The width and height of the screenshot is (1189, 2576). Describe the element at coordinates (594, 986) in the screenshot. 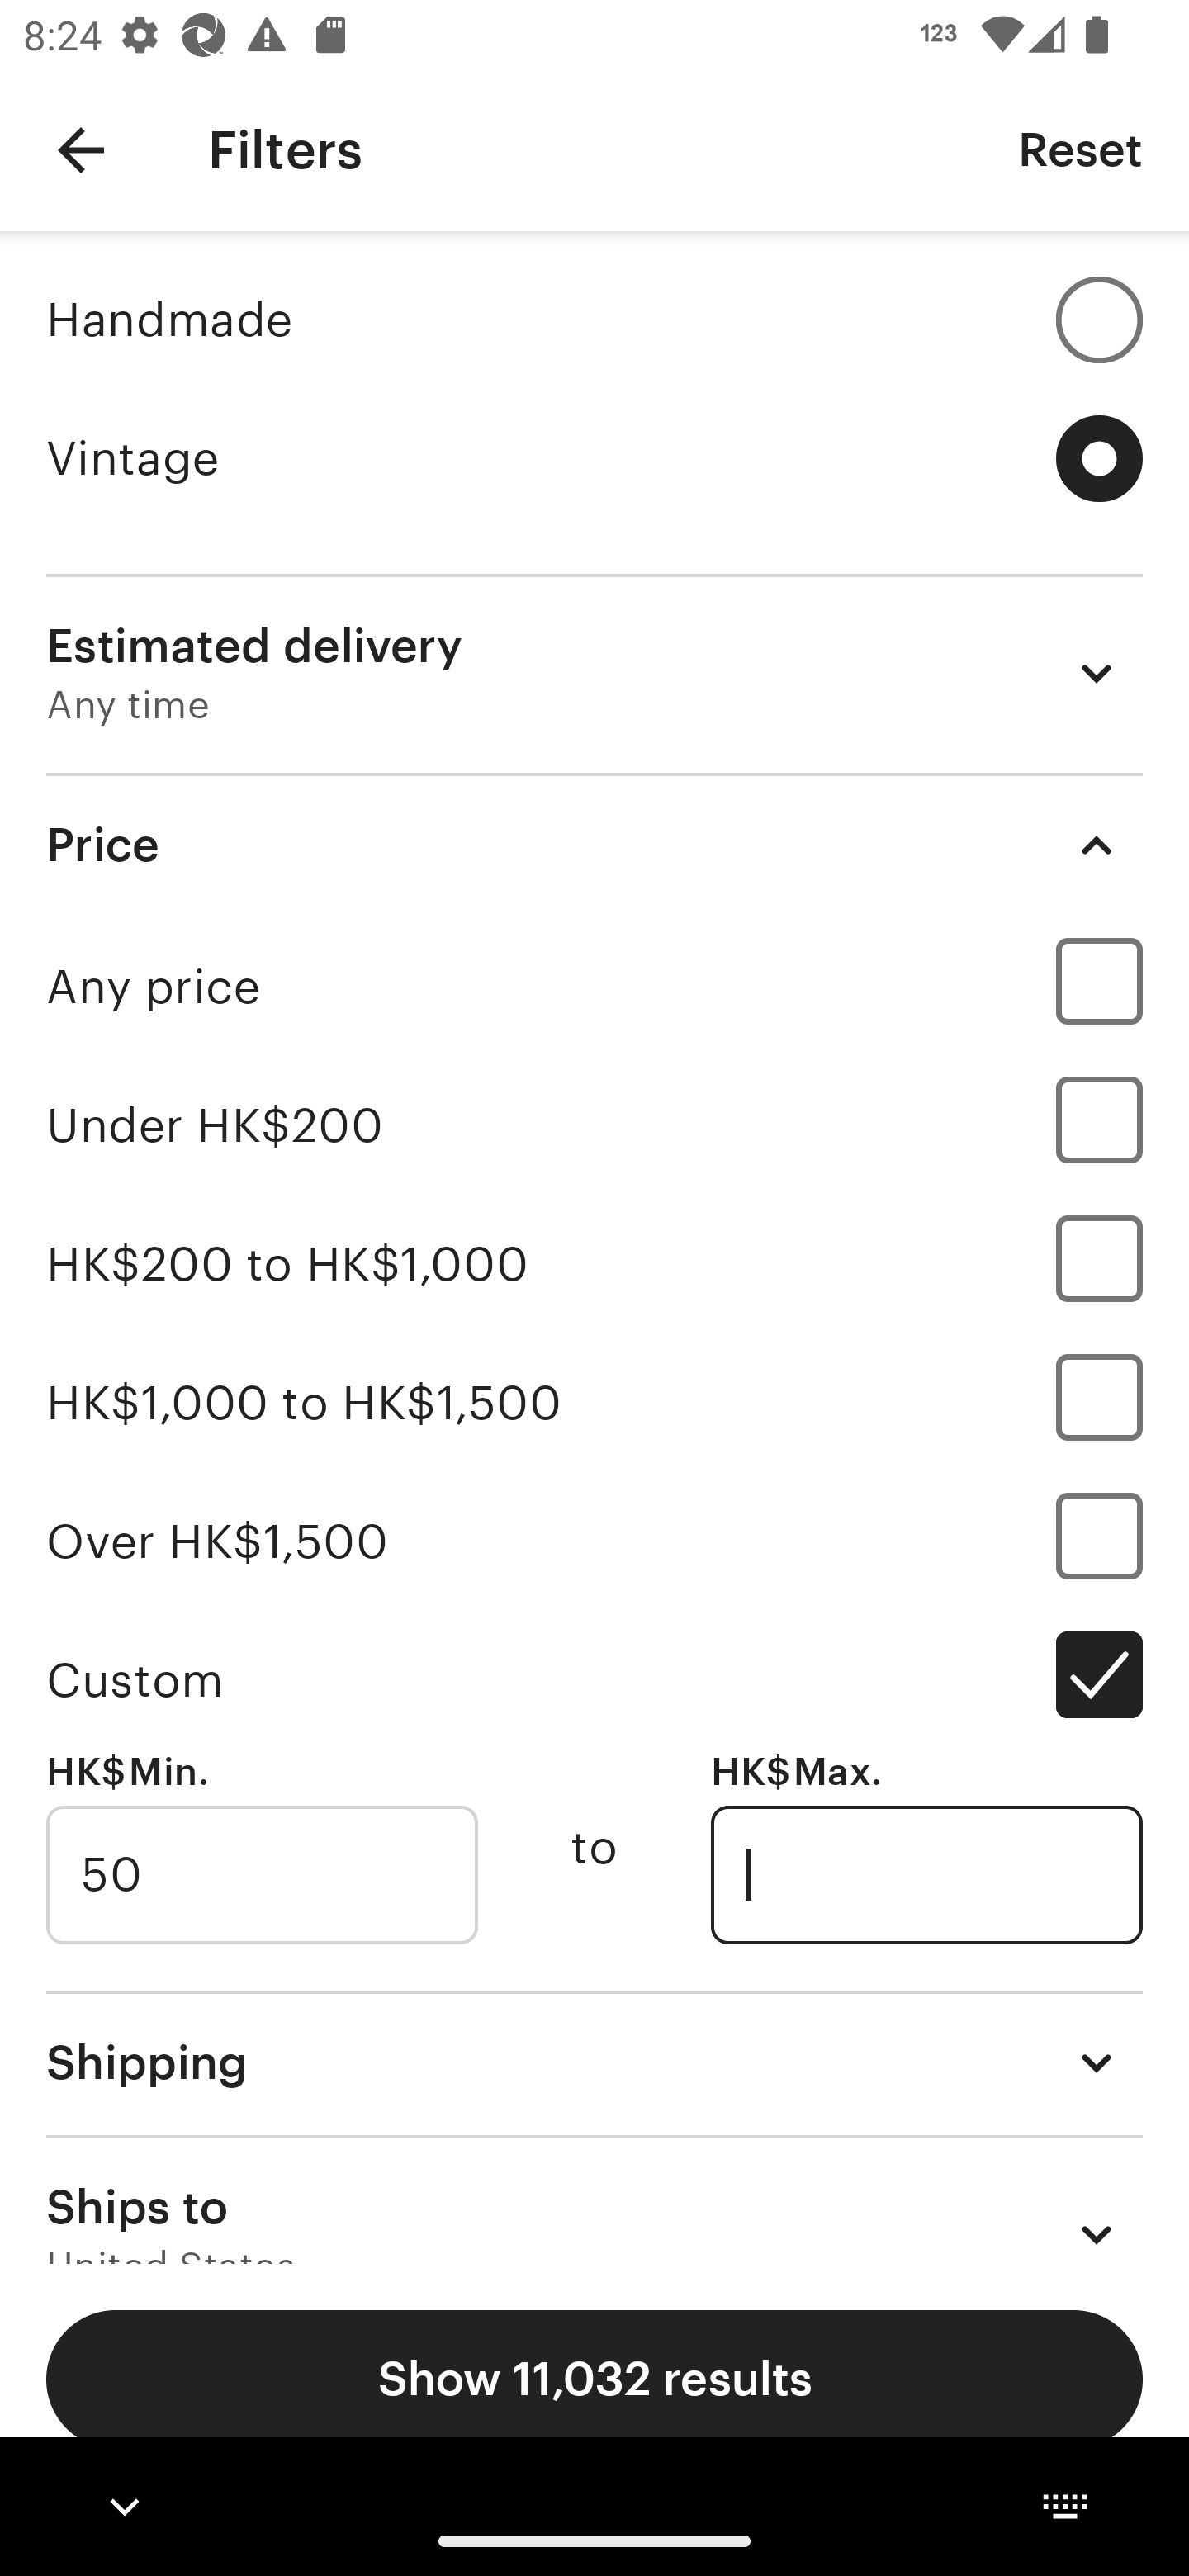

I see `Any price` at that location.